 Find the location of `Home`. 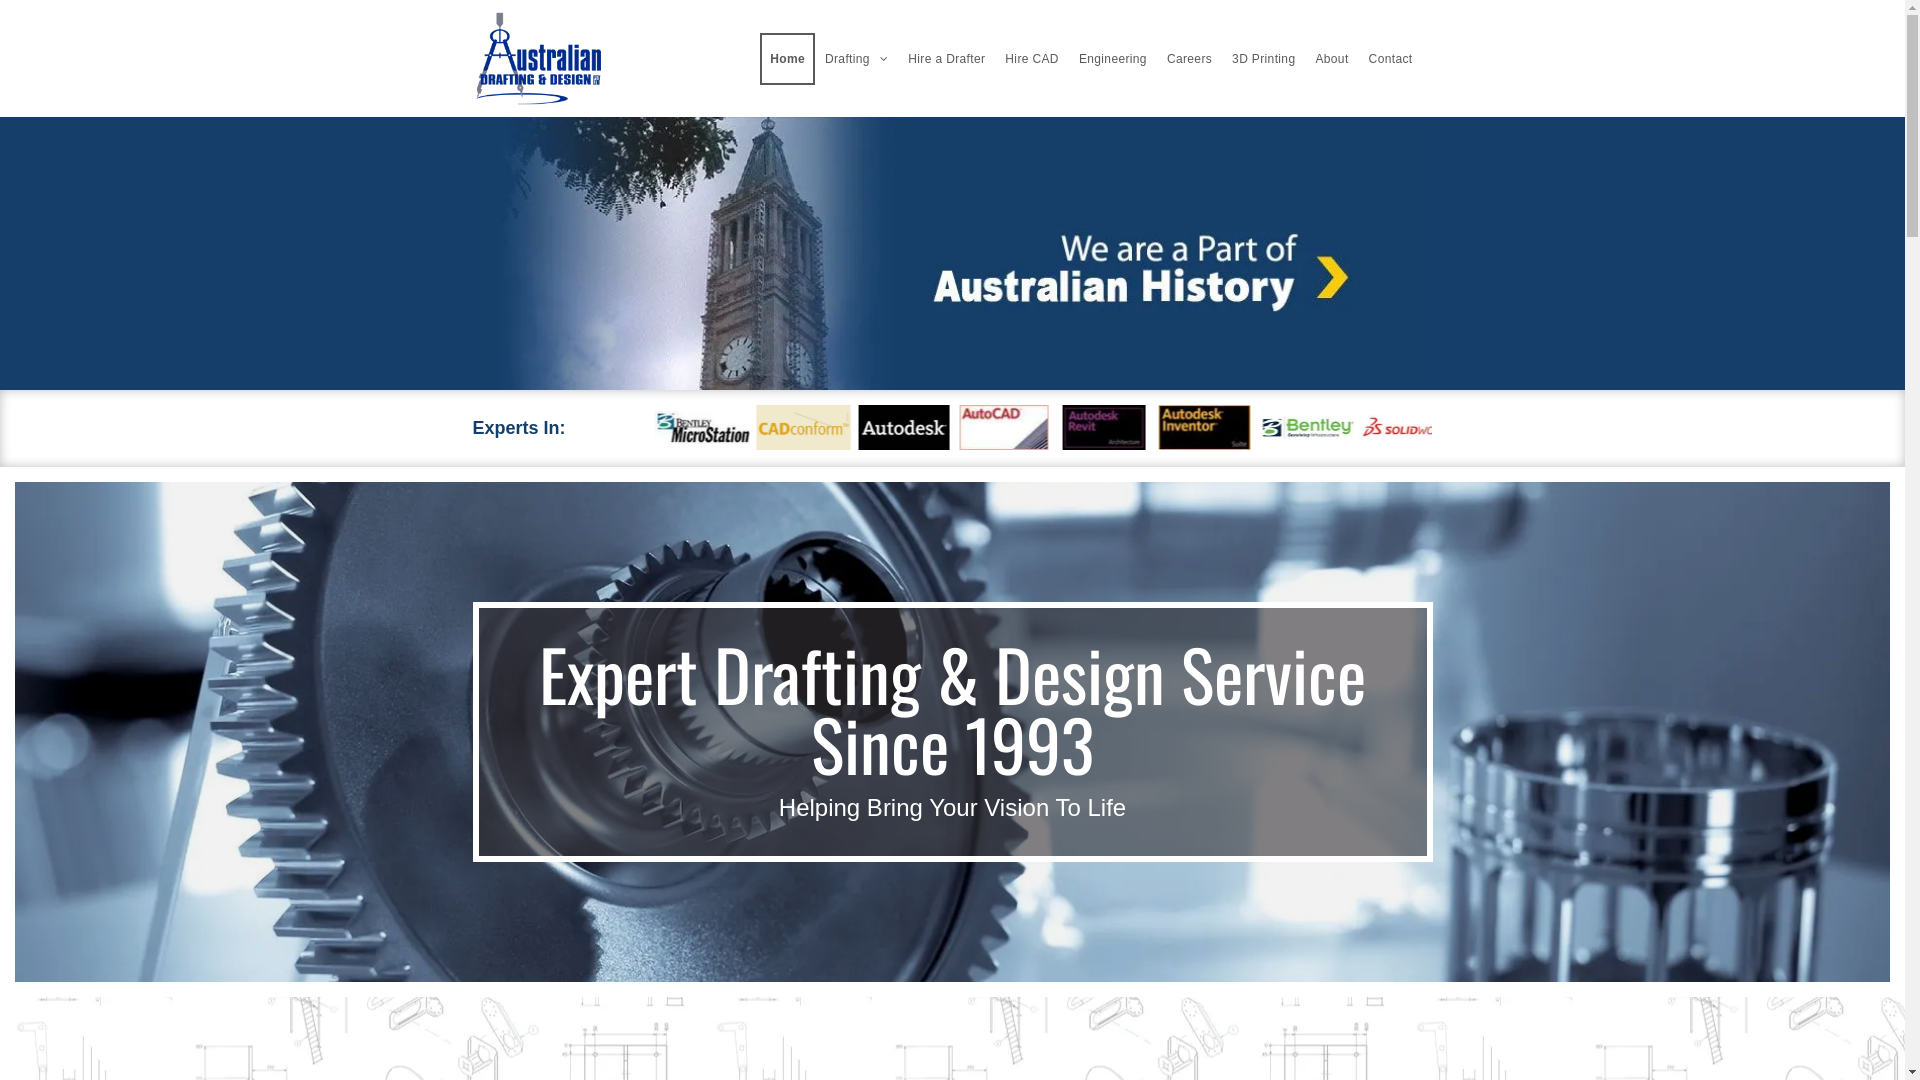

Home is located at coordinates (788, 59).